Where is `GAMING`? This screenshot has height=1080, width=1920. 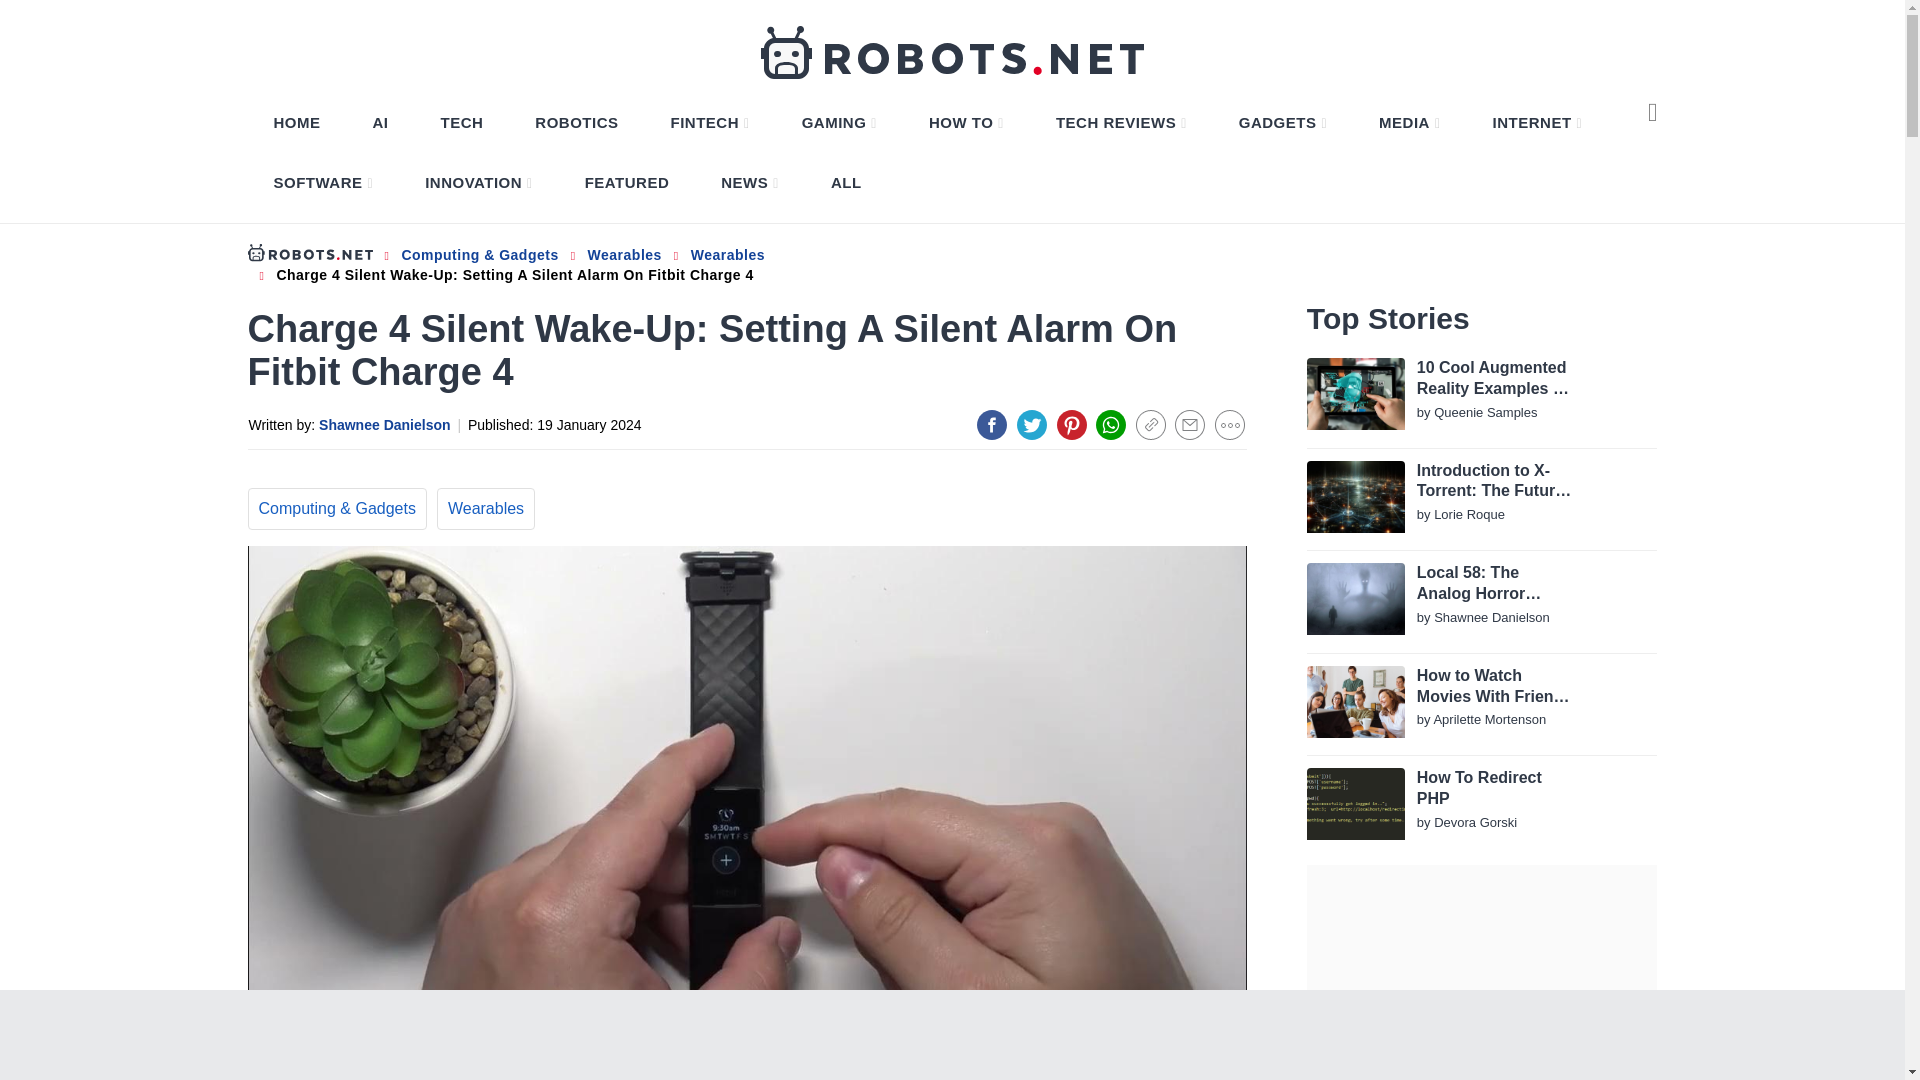
GAMING is located at coordinates (839, 122).